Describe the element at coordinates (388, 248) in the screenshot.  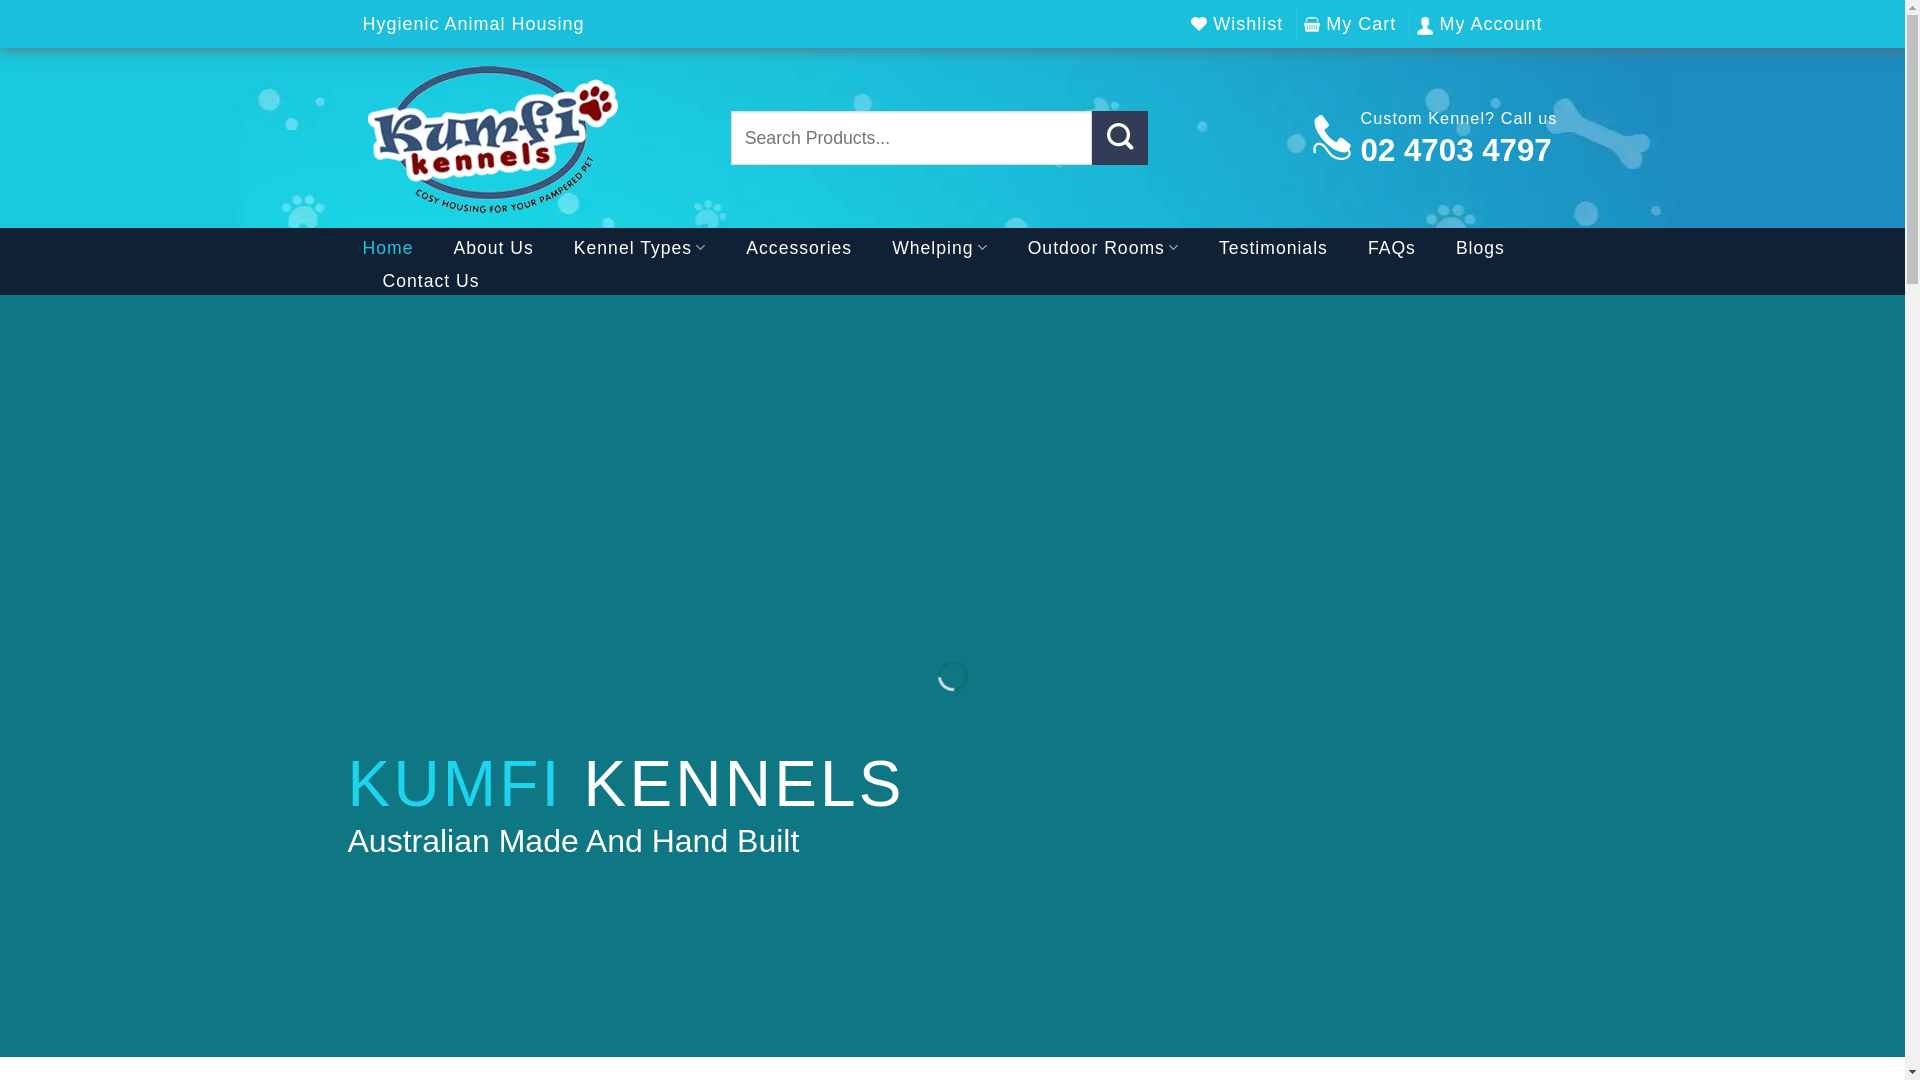
I see `Home` at that location.